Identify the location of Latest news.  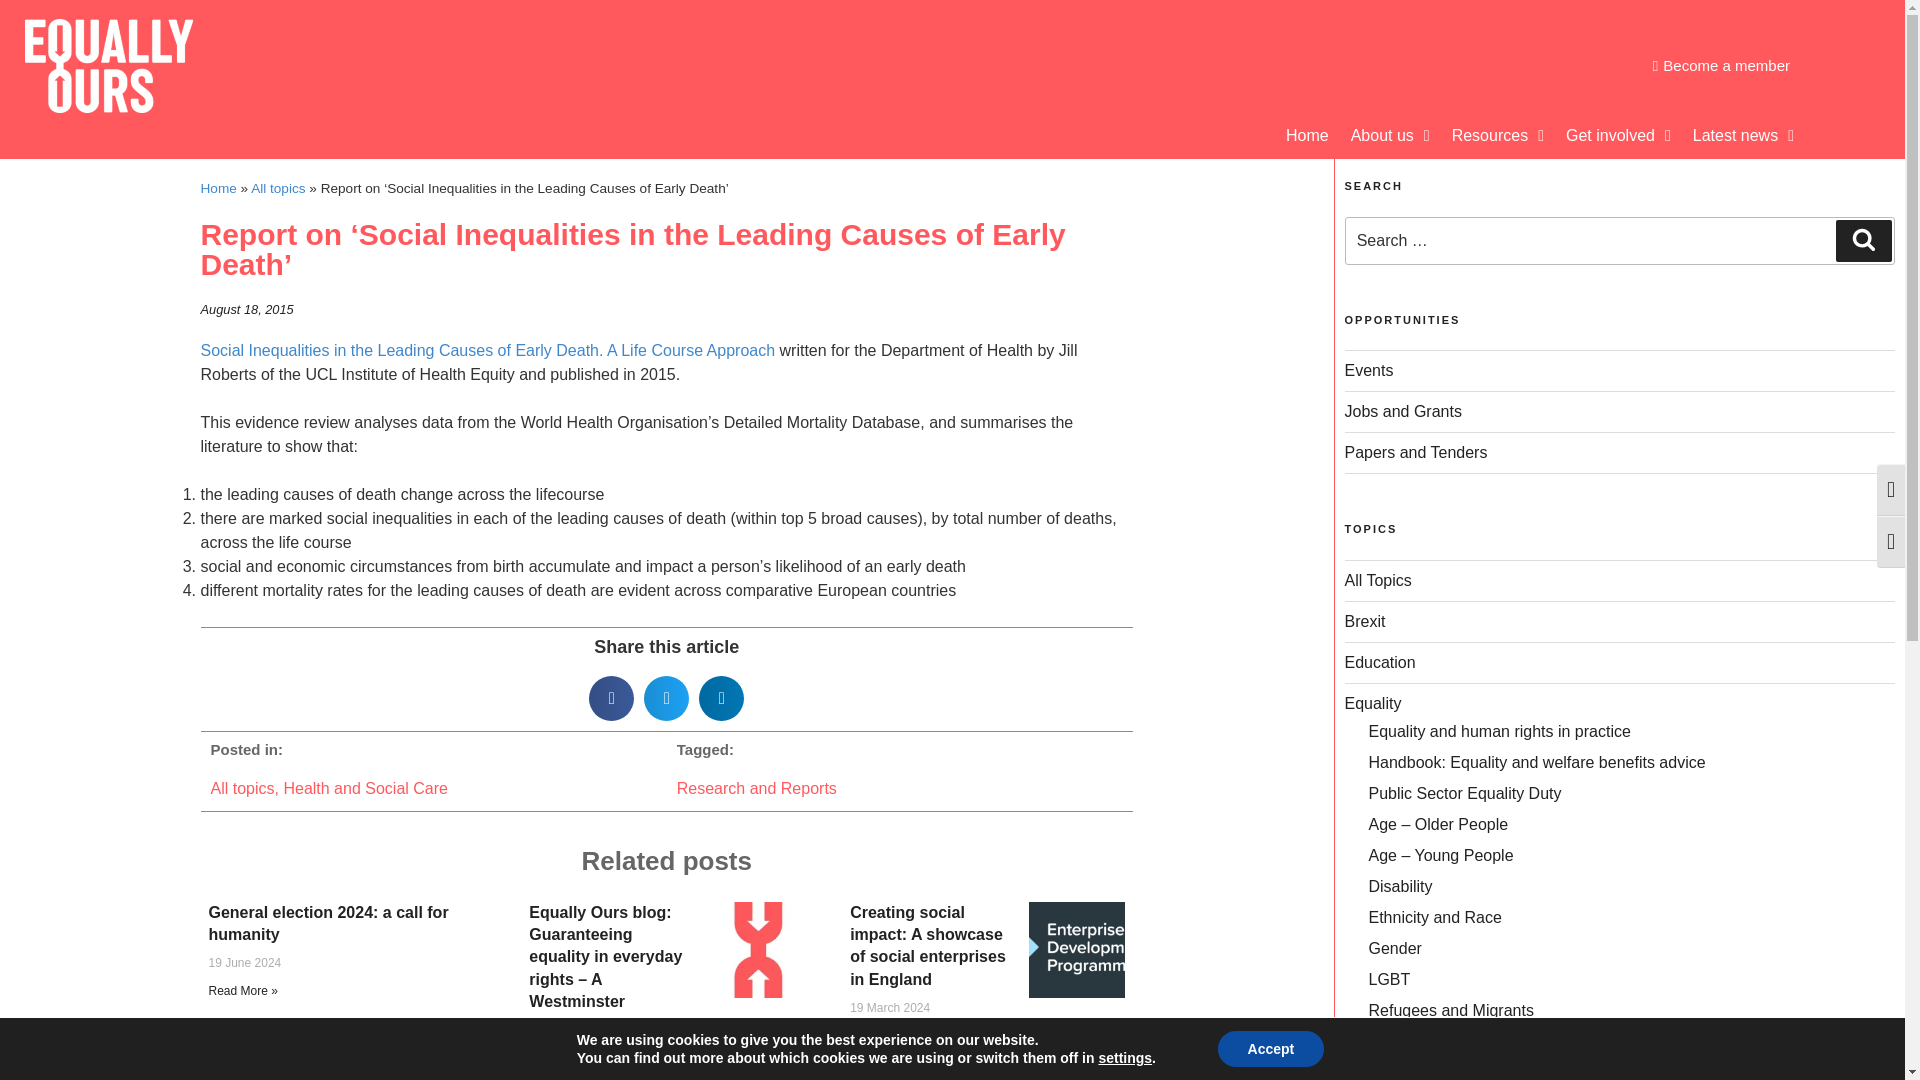
(1742, 136).